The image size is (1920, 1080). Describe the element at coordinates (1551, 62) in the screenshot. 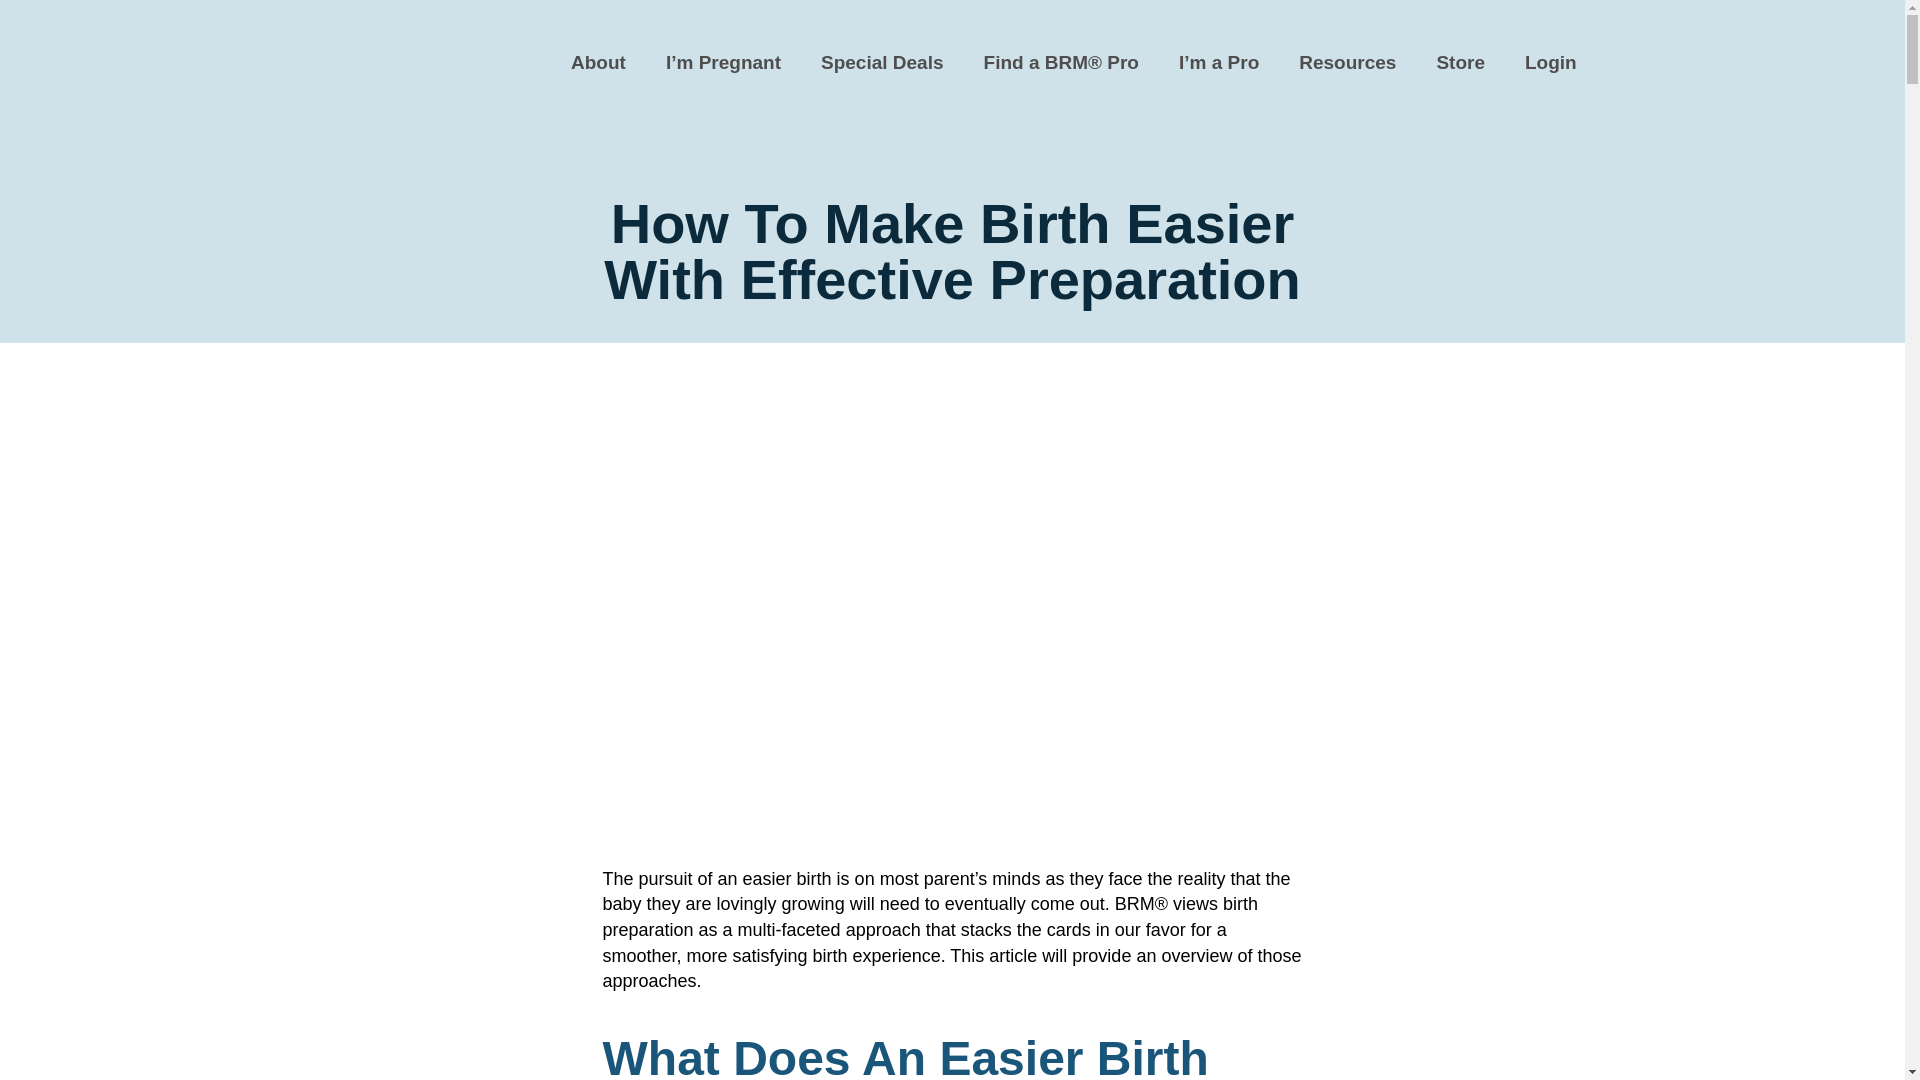

I see `Login` at that location.